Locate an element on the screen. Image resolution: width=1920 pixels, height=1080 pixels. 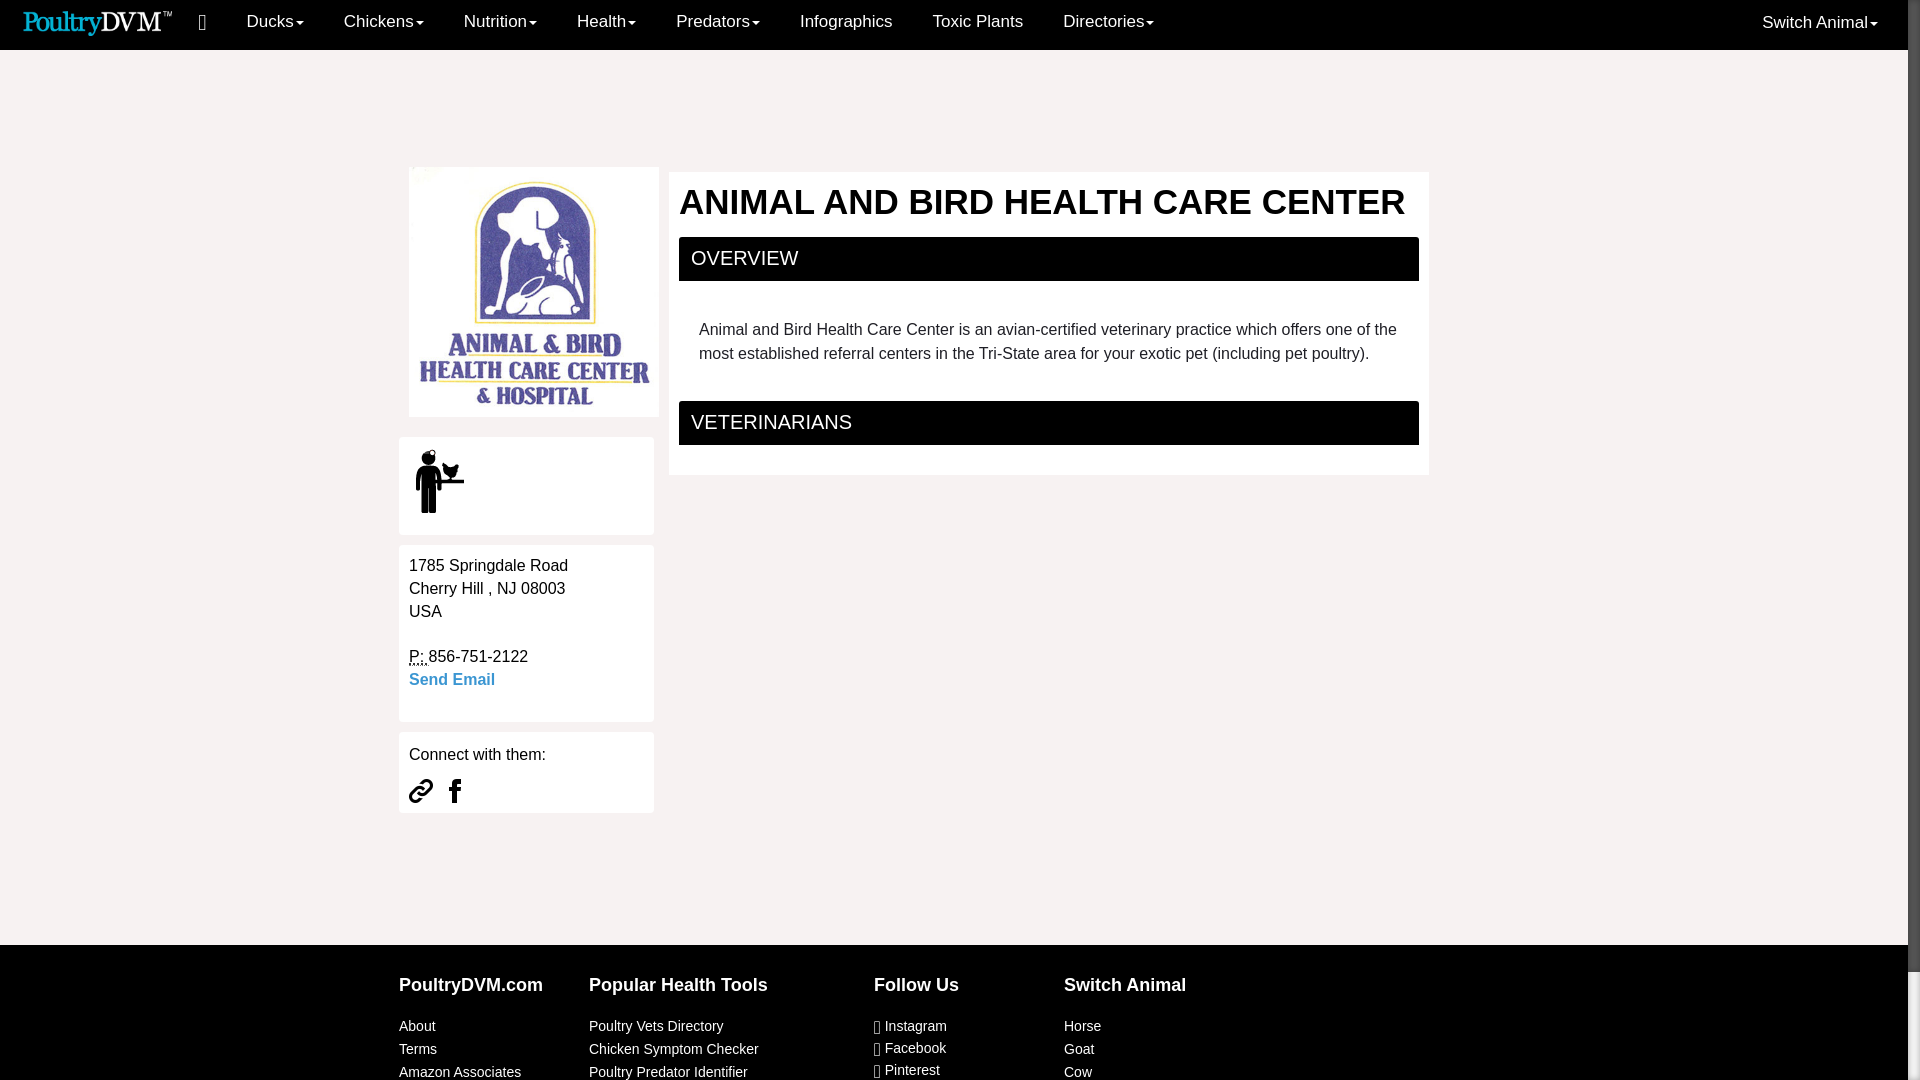
Health is located at coordinates (606, 22).